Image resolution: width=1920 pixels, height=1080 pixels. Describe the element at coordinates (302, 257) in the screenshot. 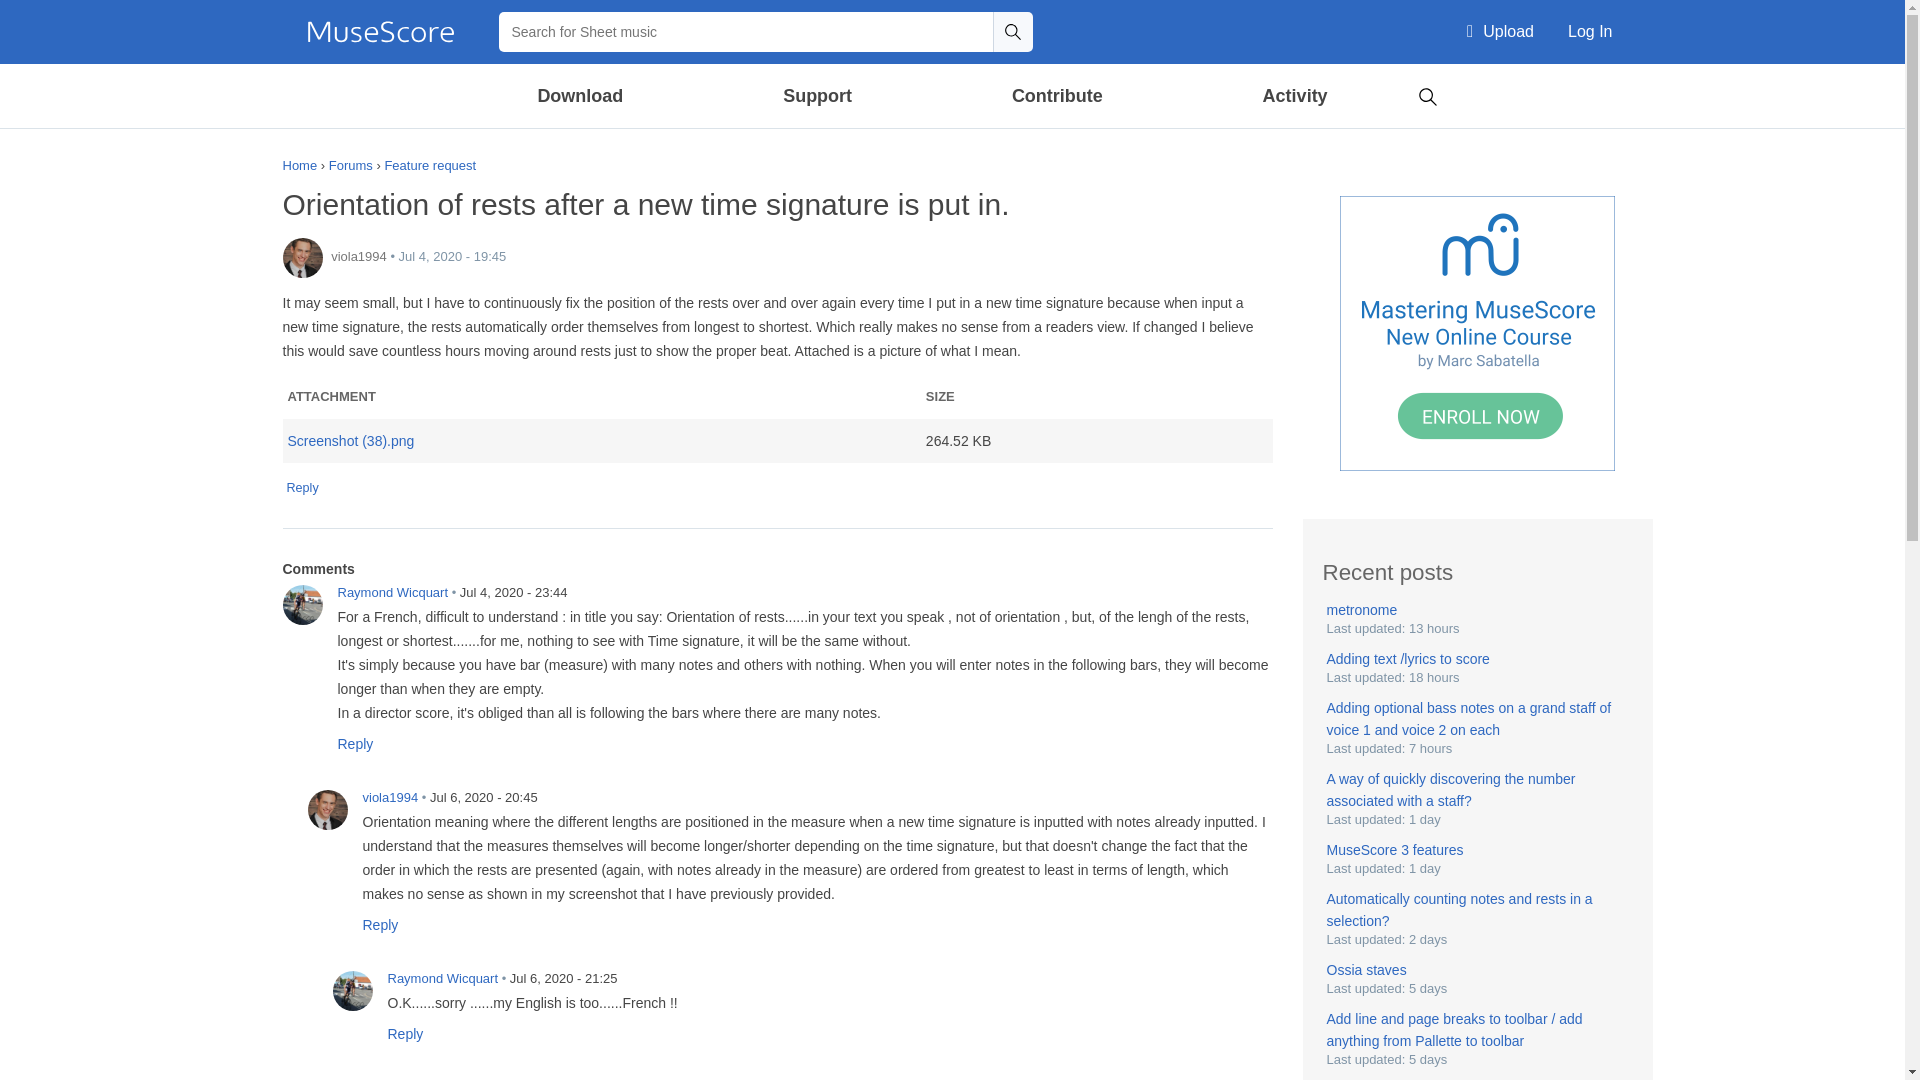

I see `viola1994` at that location.